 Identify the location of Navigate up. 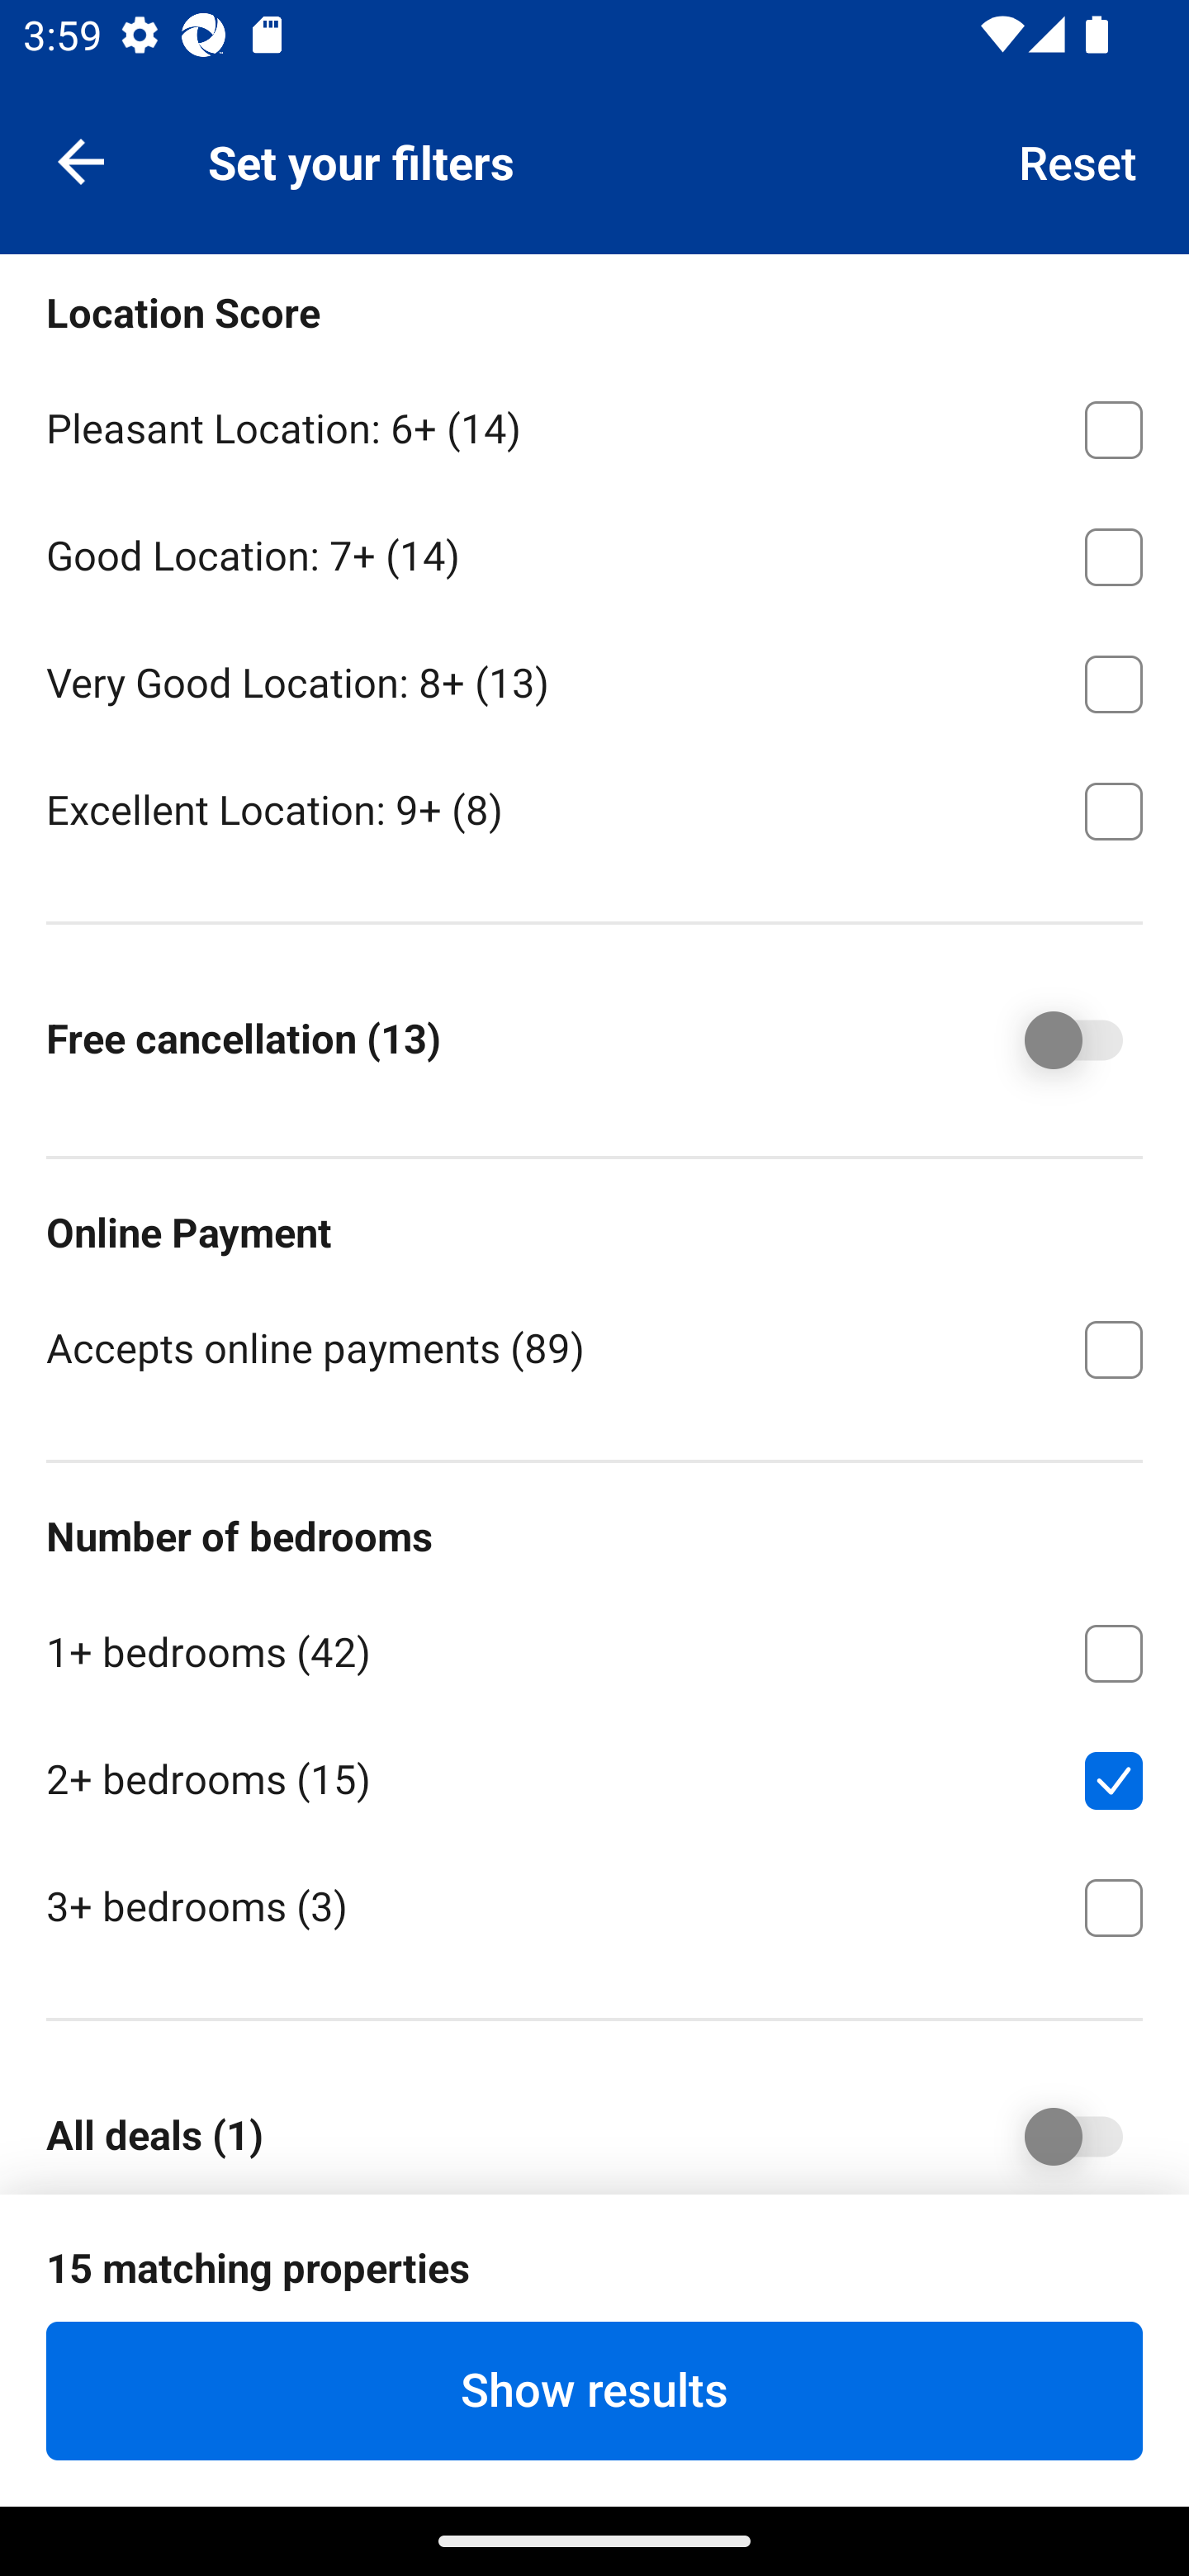
(81, 160).